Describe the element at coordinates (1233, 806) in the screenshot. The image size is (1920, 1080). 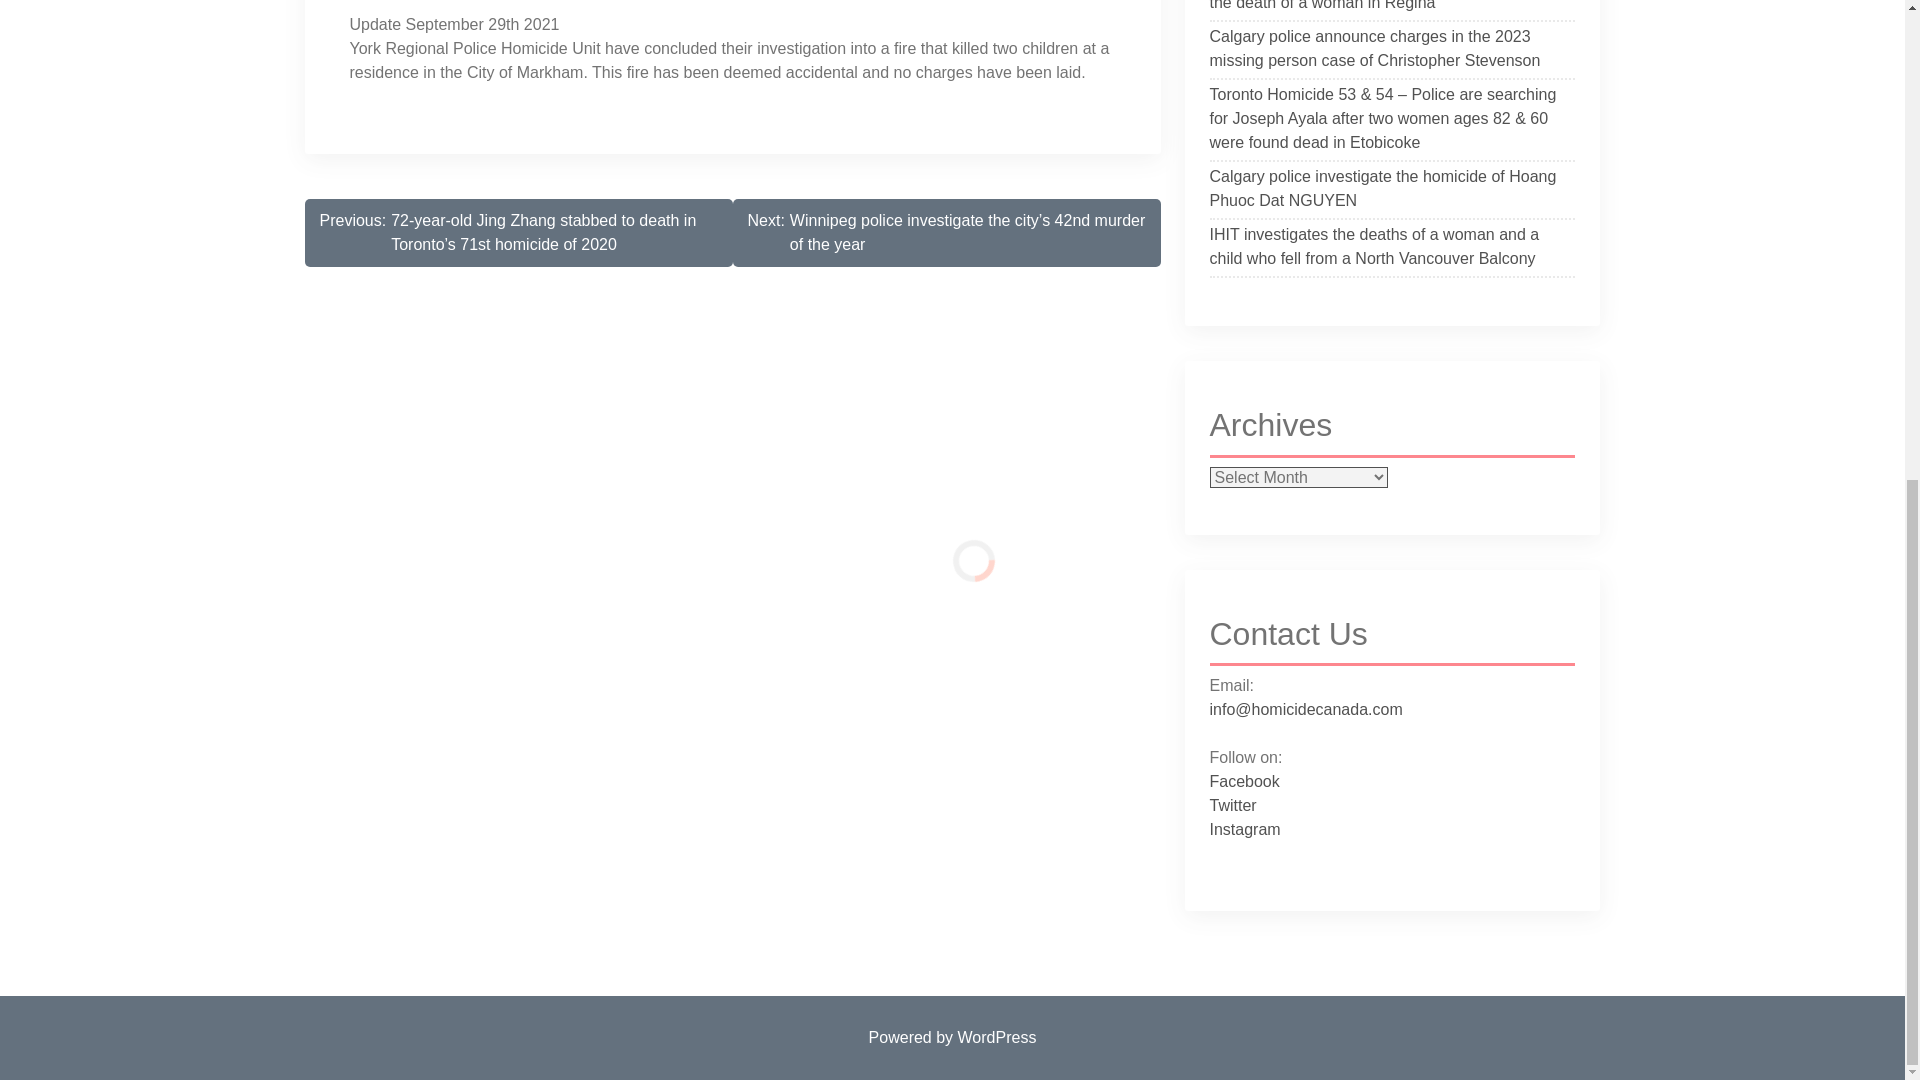
I see `Twitter` at that location.